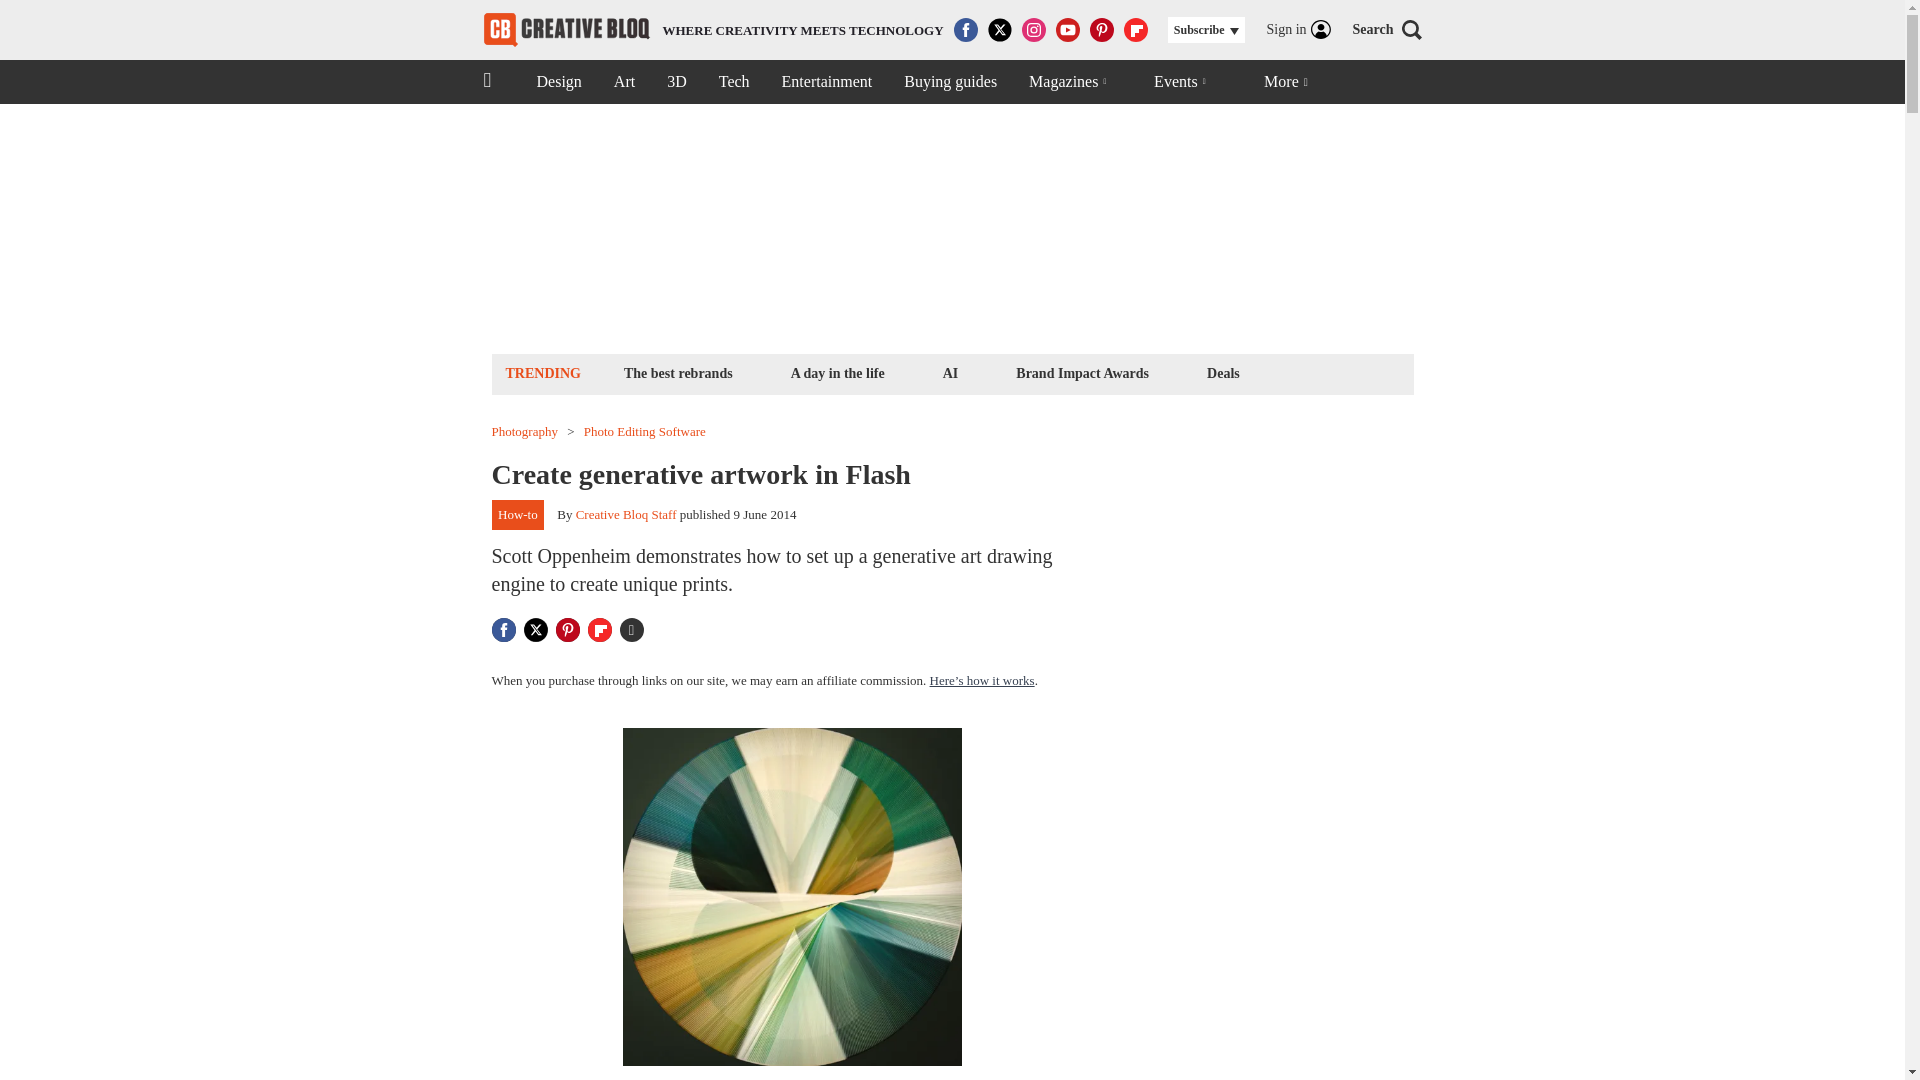 The image size is (1920, 1080). I want to click on A day in the life, so click(624, 82).